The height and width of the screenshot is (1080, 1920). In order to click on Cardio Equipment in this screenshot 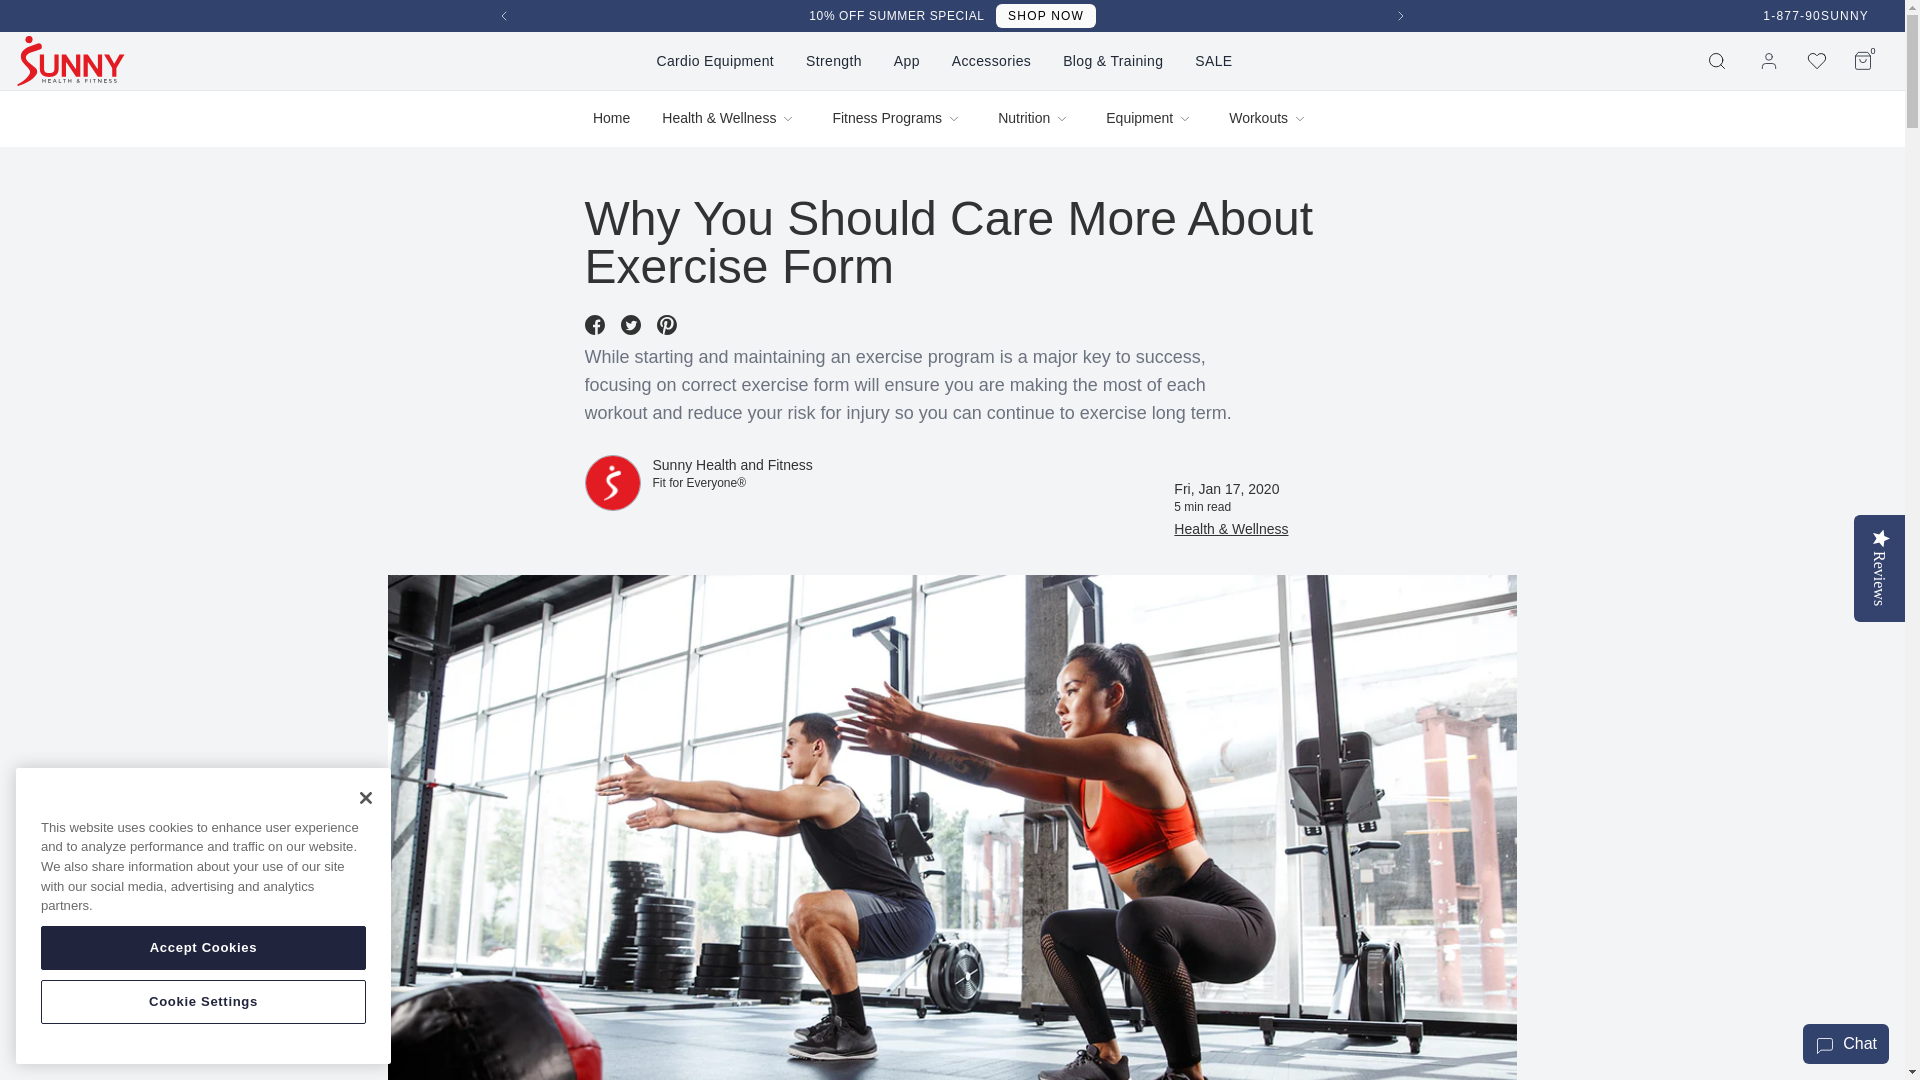, I will do `click(504, 16)`.